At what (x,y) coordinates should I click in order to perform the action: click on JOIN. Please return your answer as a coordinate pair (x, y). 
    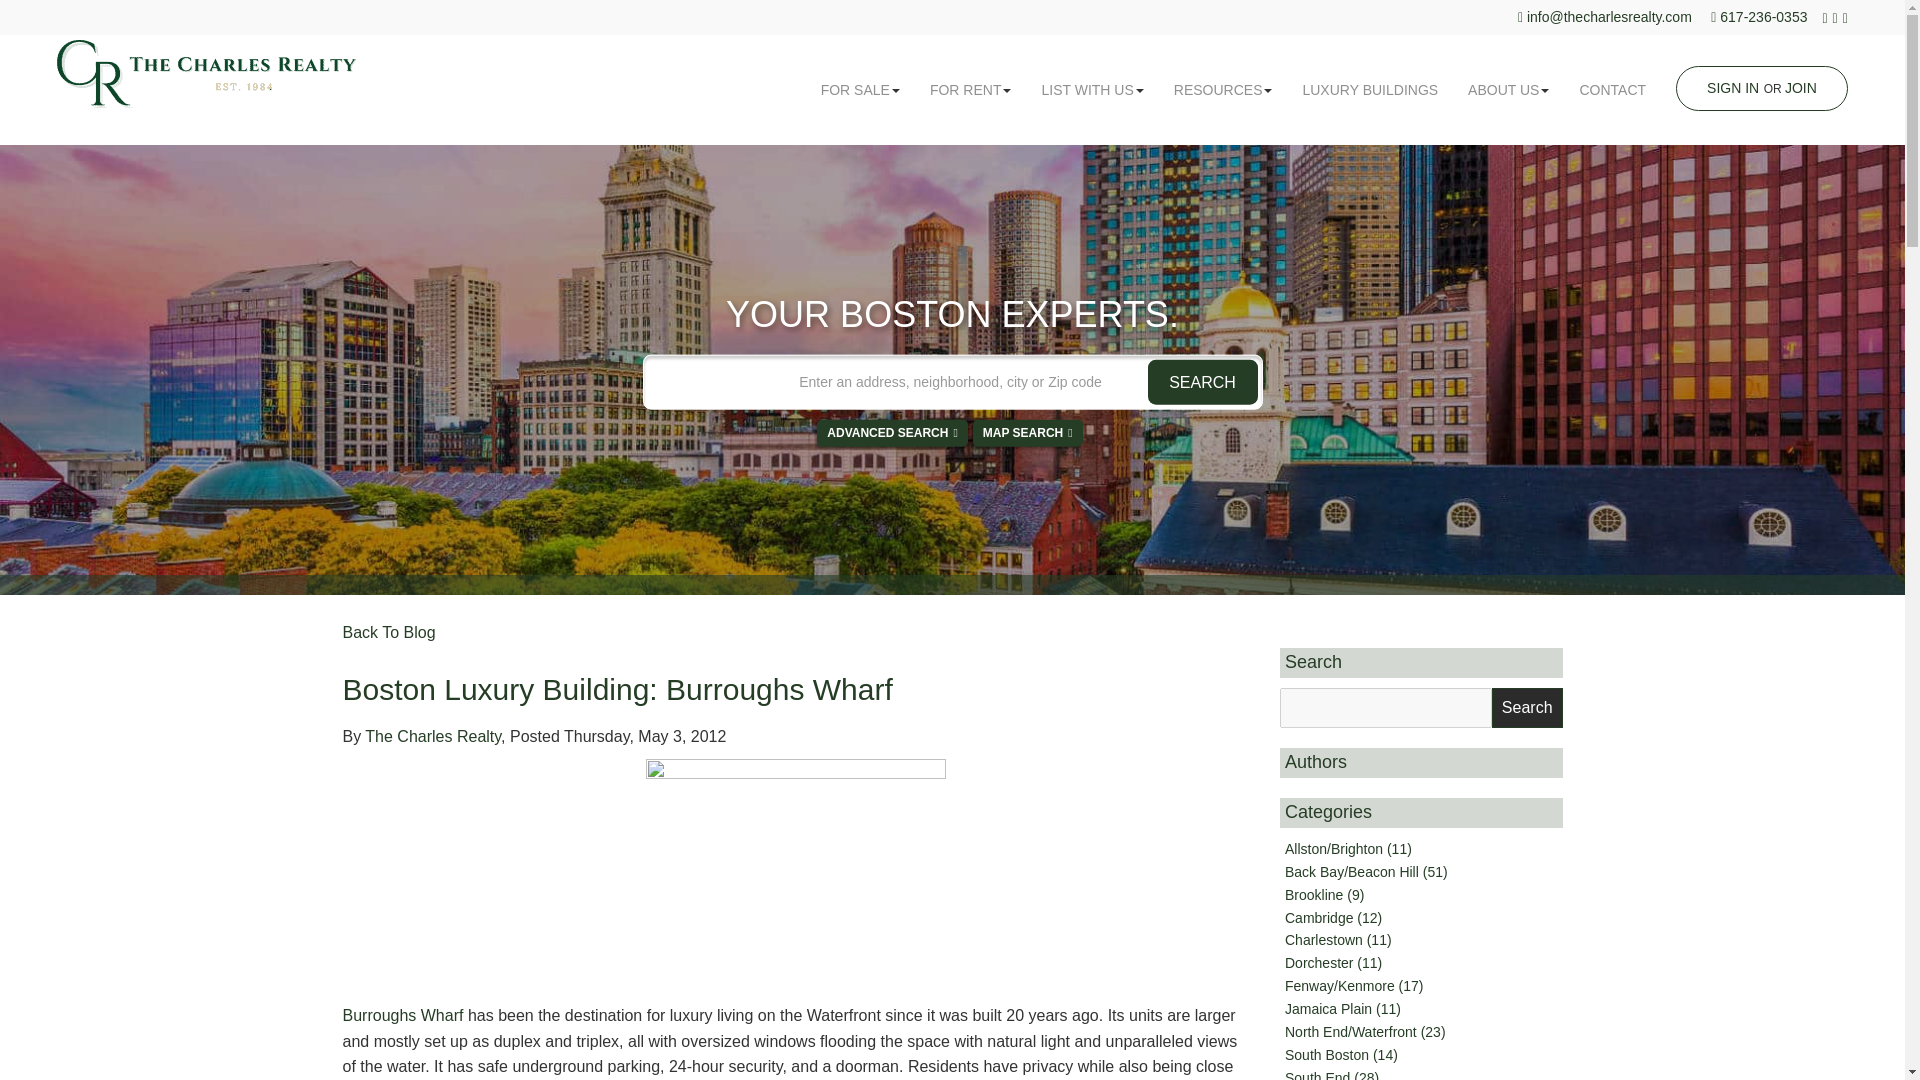
    Looking at the image, I should click on (1800, 88).